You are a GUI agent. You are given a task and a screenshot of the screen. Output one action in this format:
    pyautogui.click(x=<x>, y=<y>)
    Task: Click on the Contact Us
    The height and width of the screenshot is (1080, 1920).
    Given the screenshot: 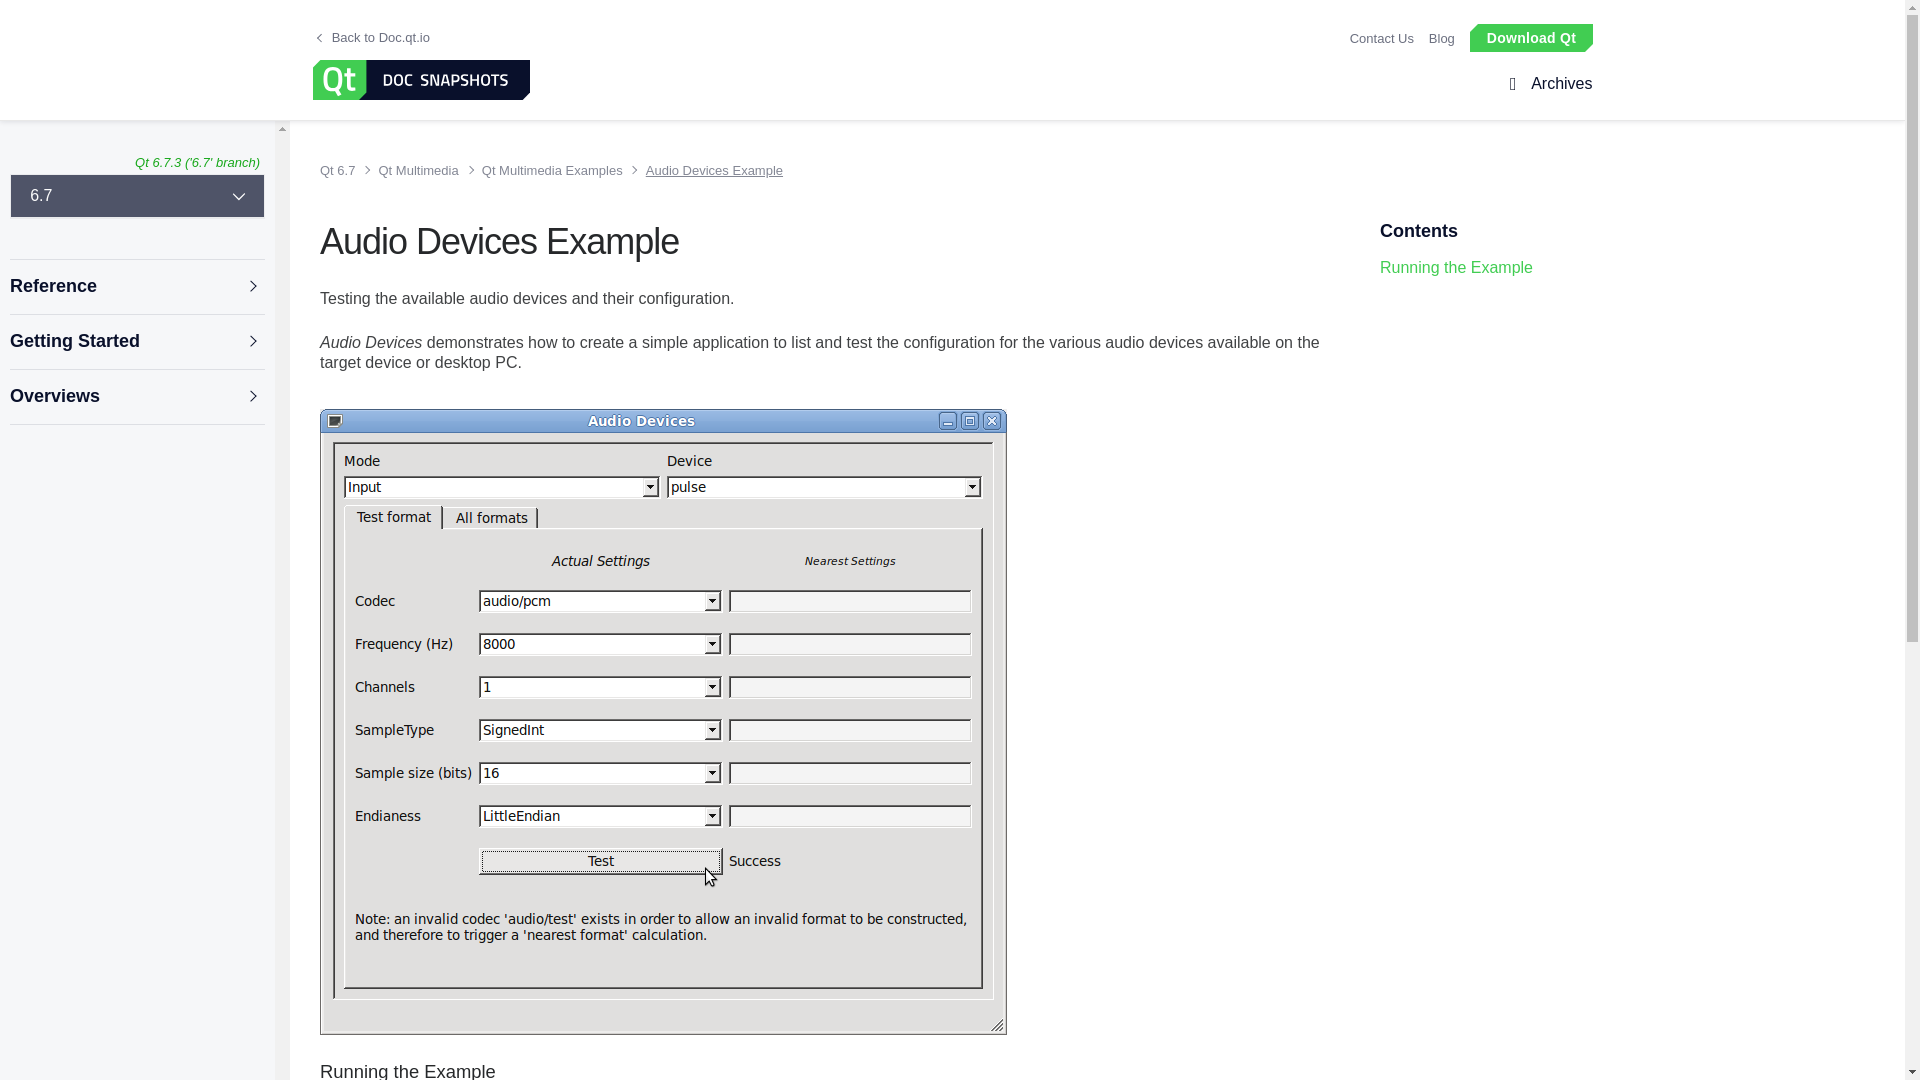 What is the action you would take?
    pyautogui.click(x=1381, y=38)
    